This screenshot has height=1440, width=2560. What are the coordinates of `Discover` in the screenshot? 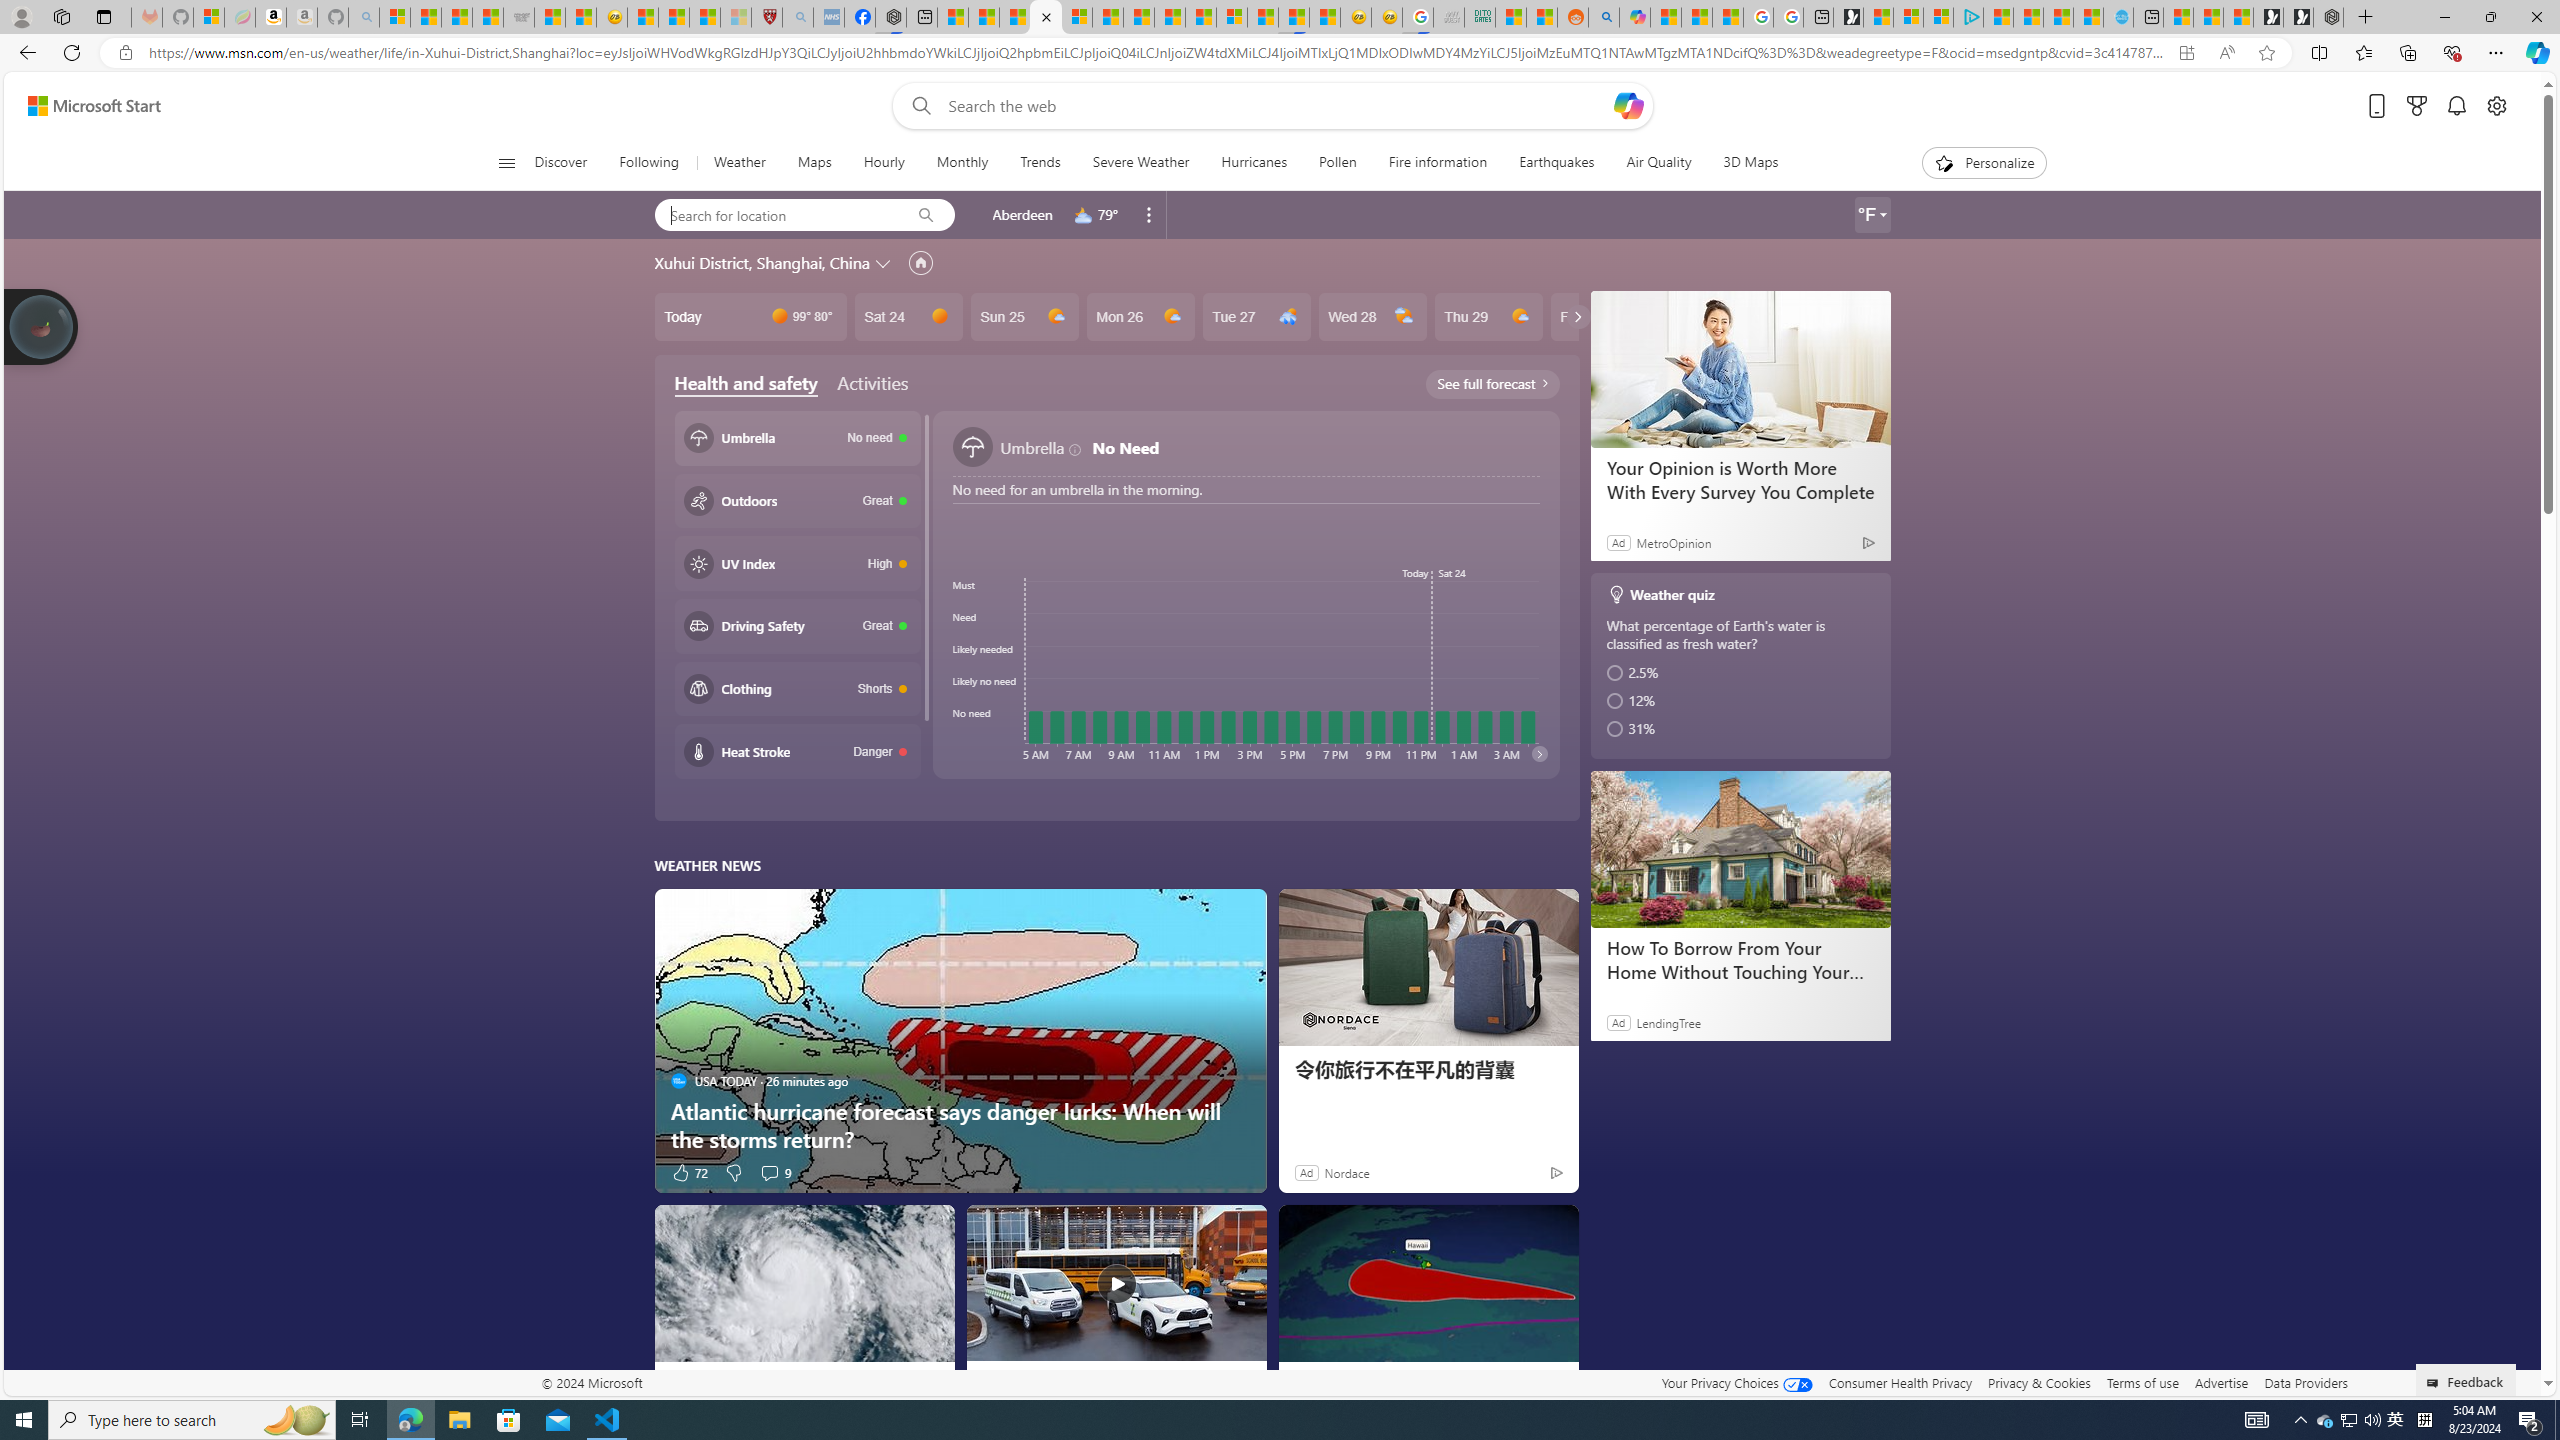 It's located at (562, 163).